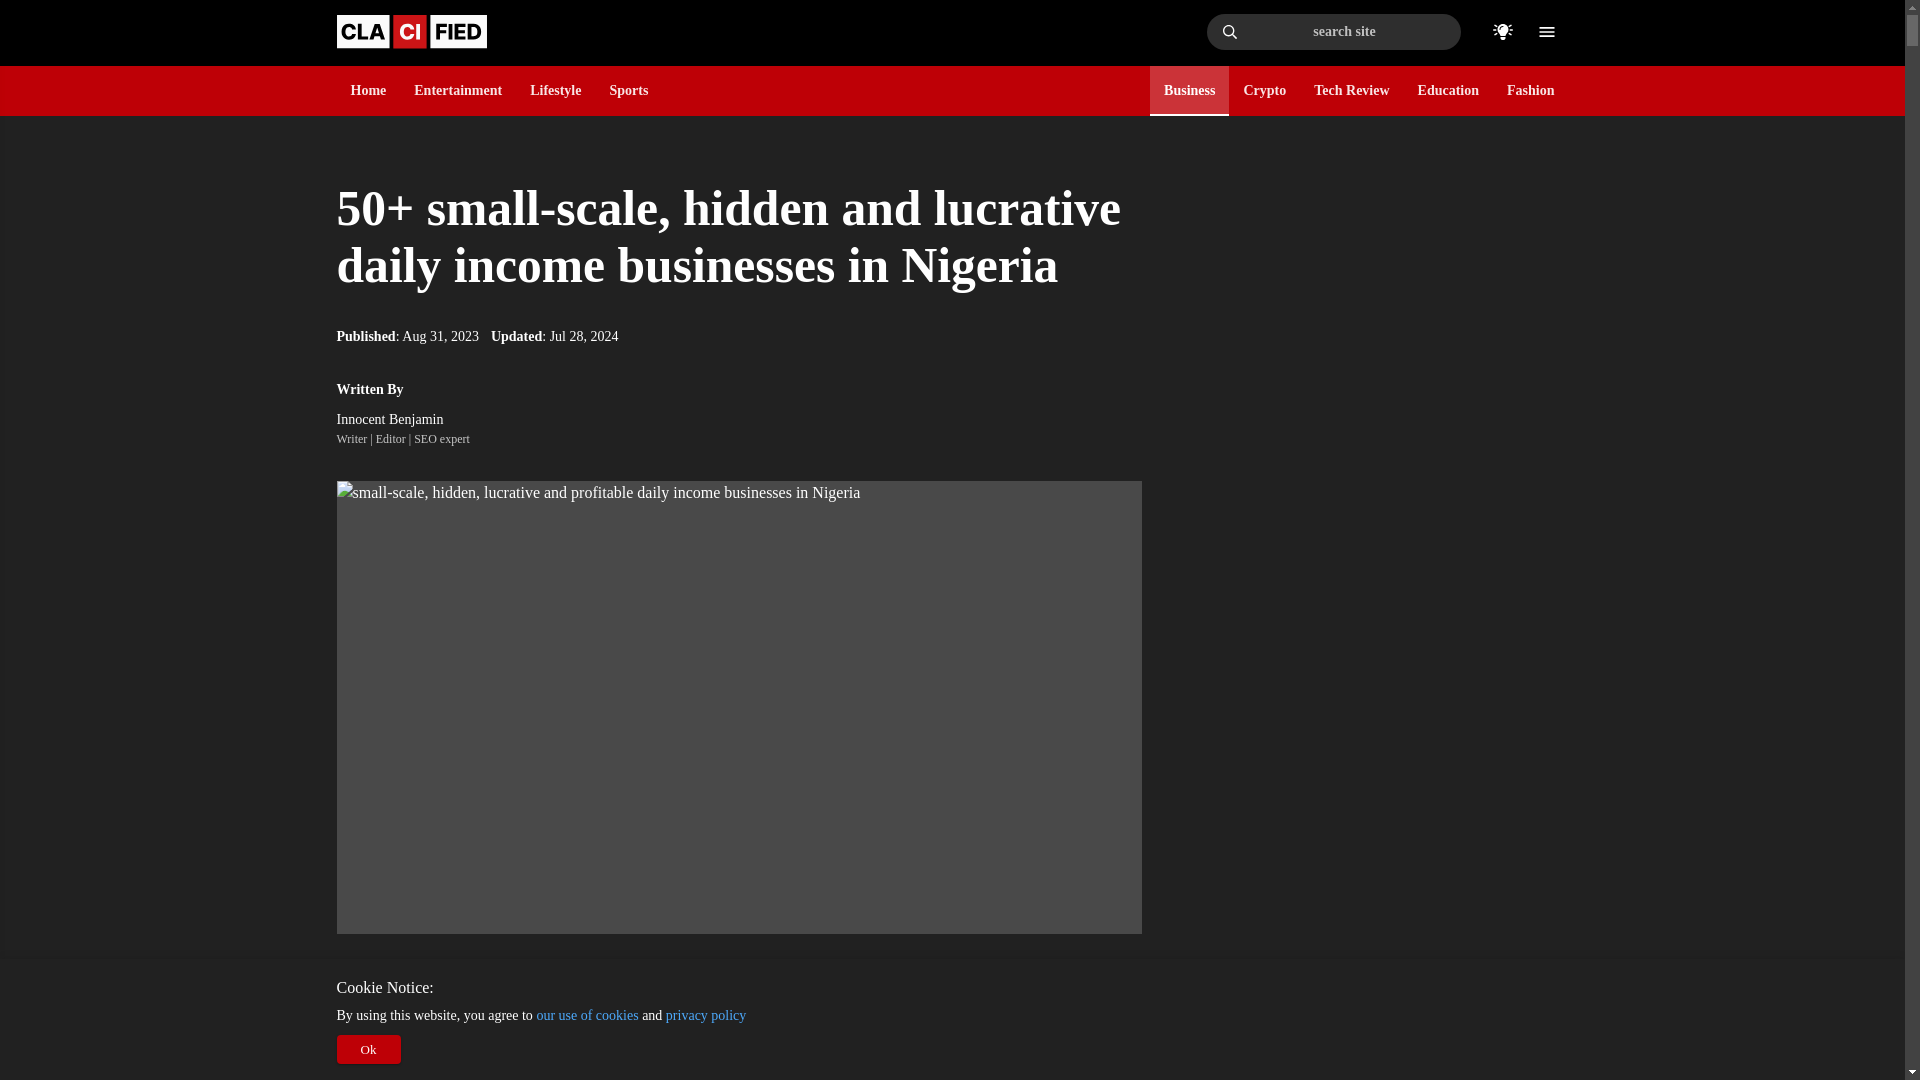 The height and width of the screenshot is (1080, 1920). Describe the element at coordinates (1448, 90) in the screenshot. I see `Education` at that location.